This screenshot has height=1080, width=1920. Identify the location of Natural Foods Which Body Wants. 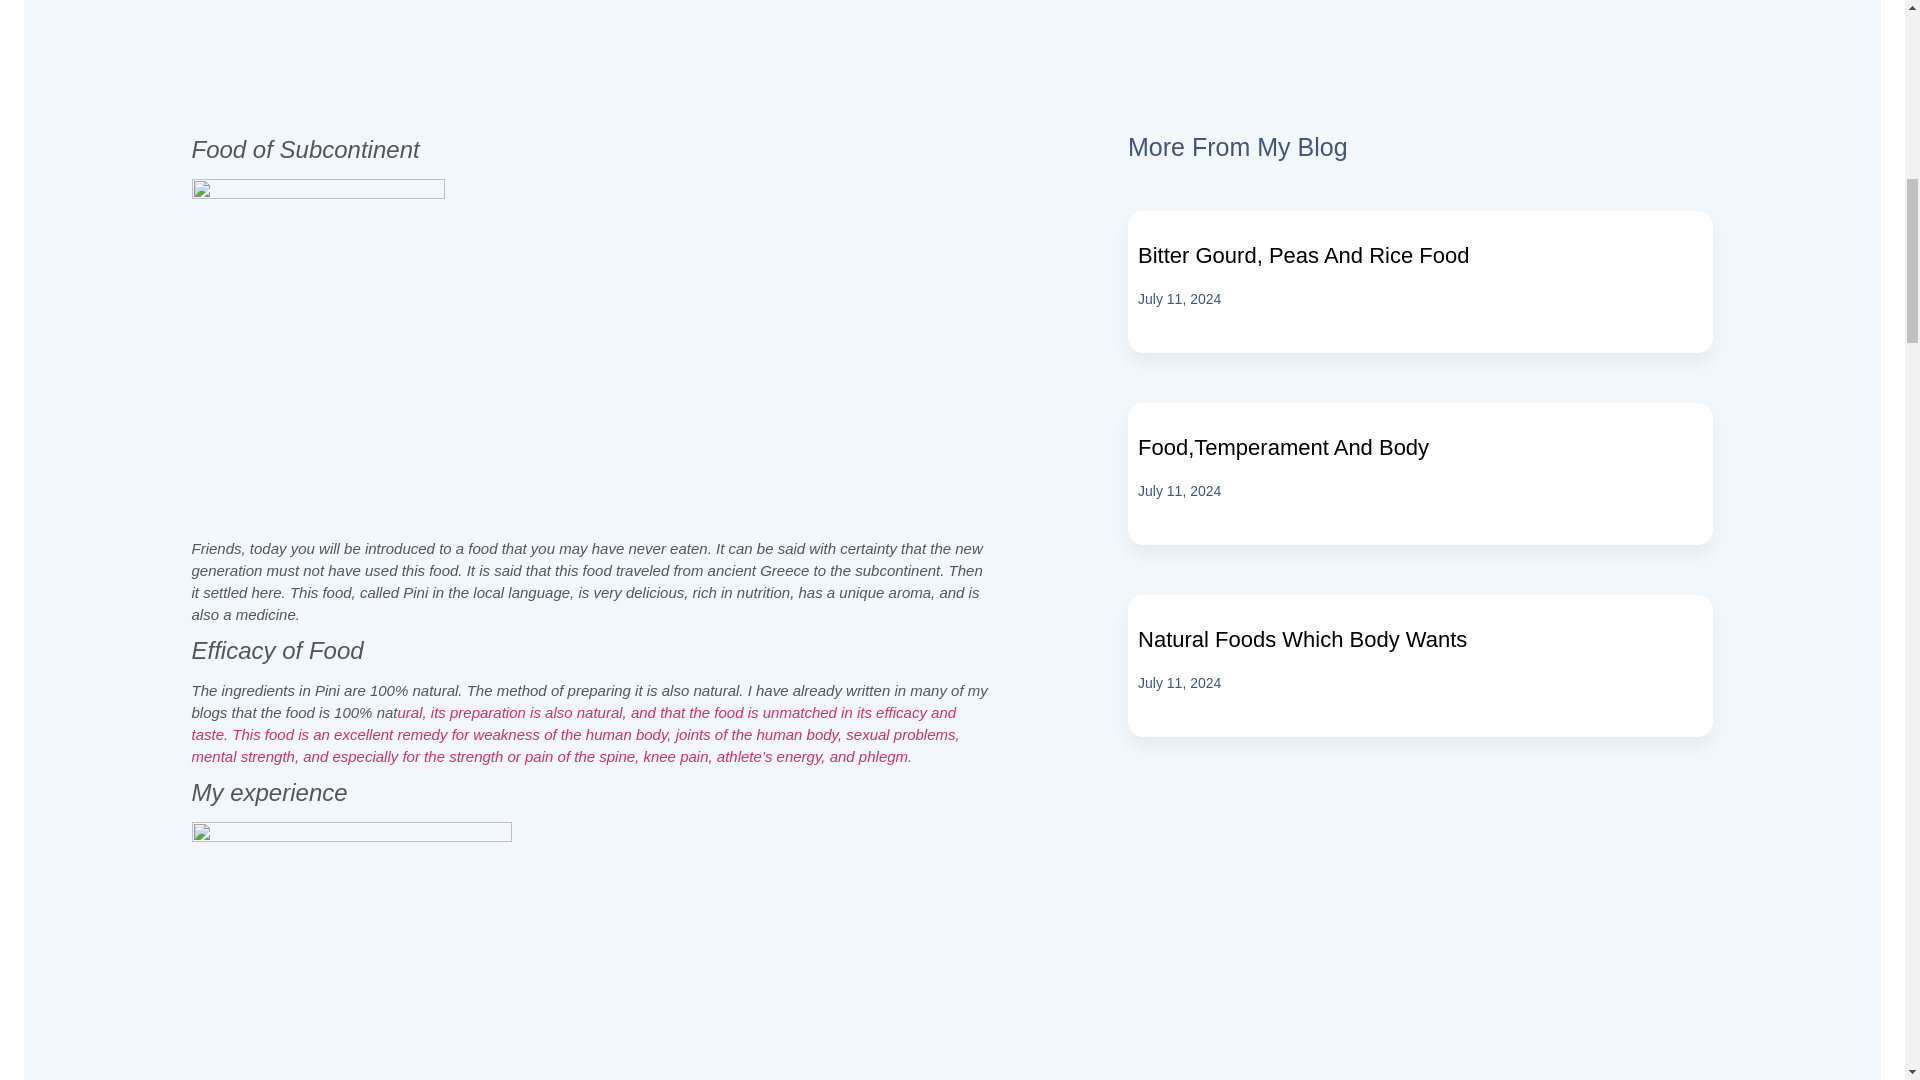
(1302, 640).